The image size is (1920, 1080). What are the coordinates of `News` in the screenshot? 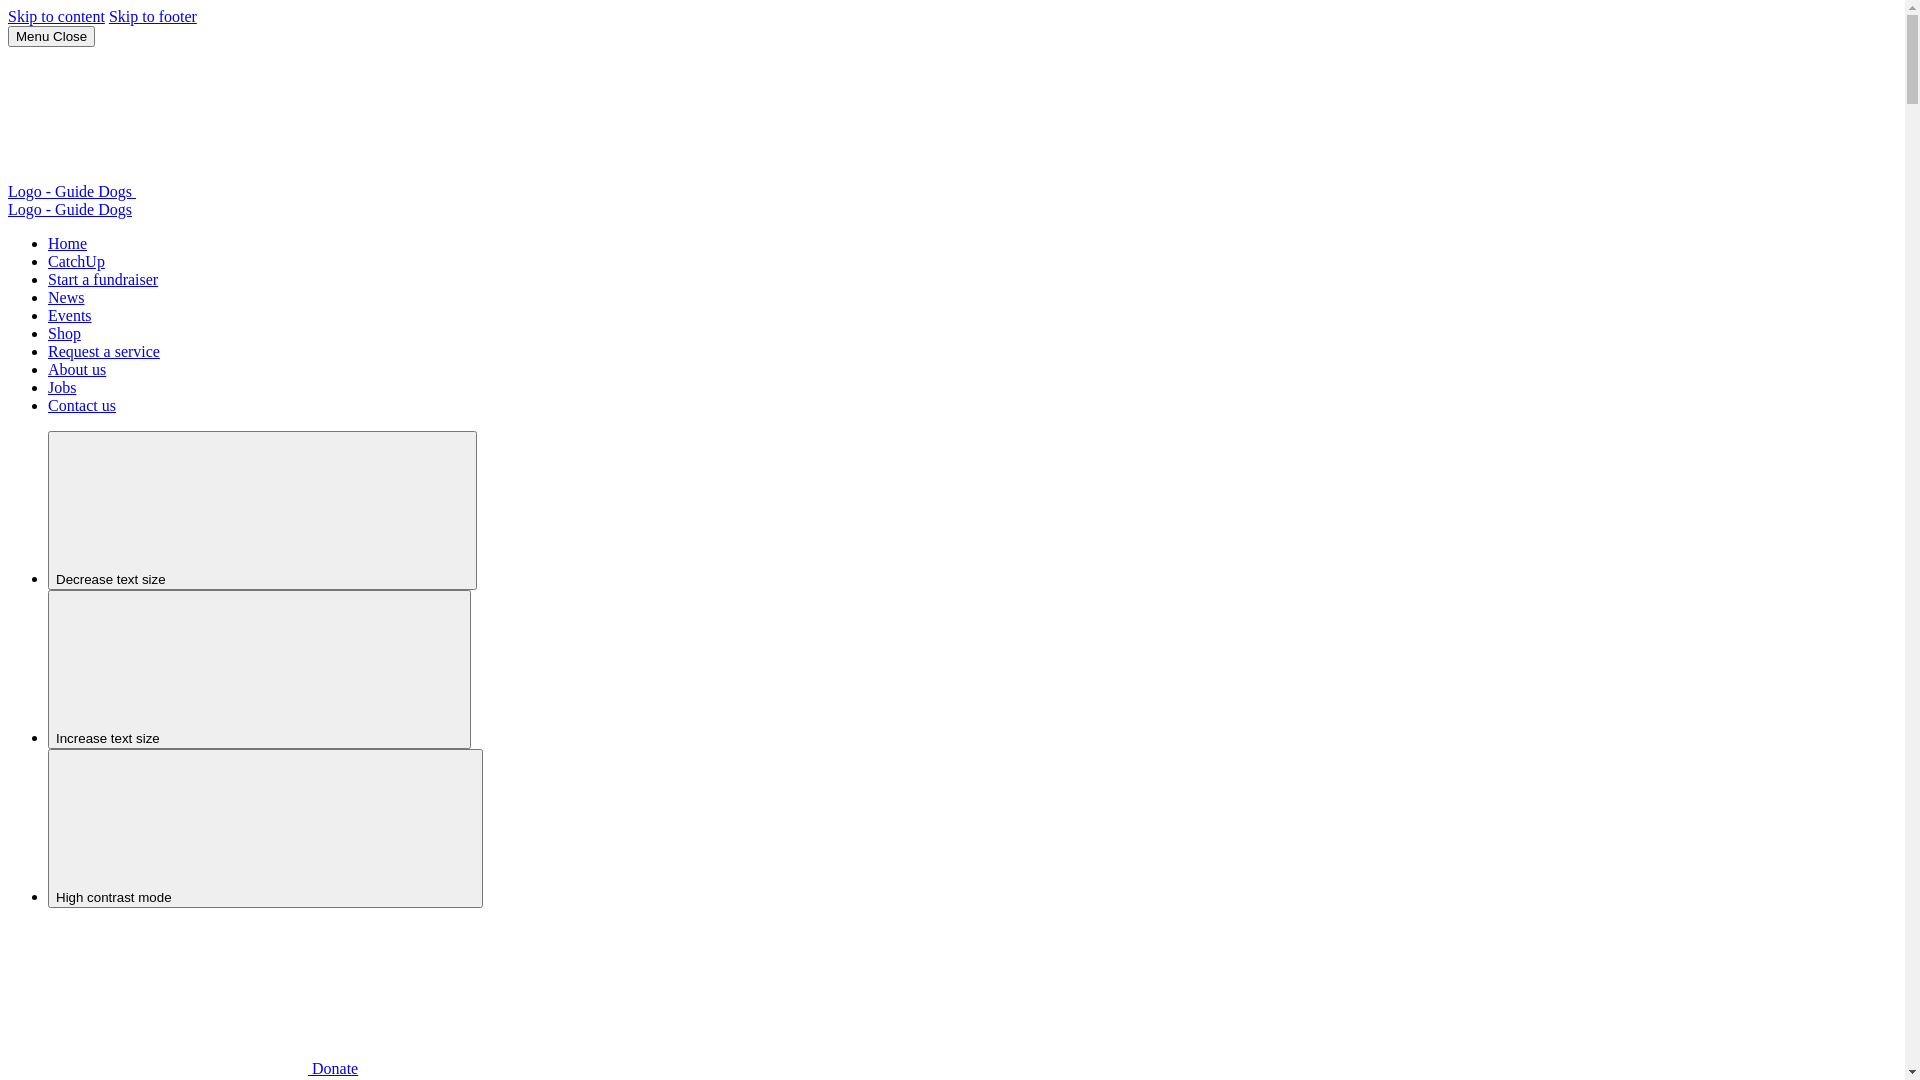 It's located at (66, 298).